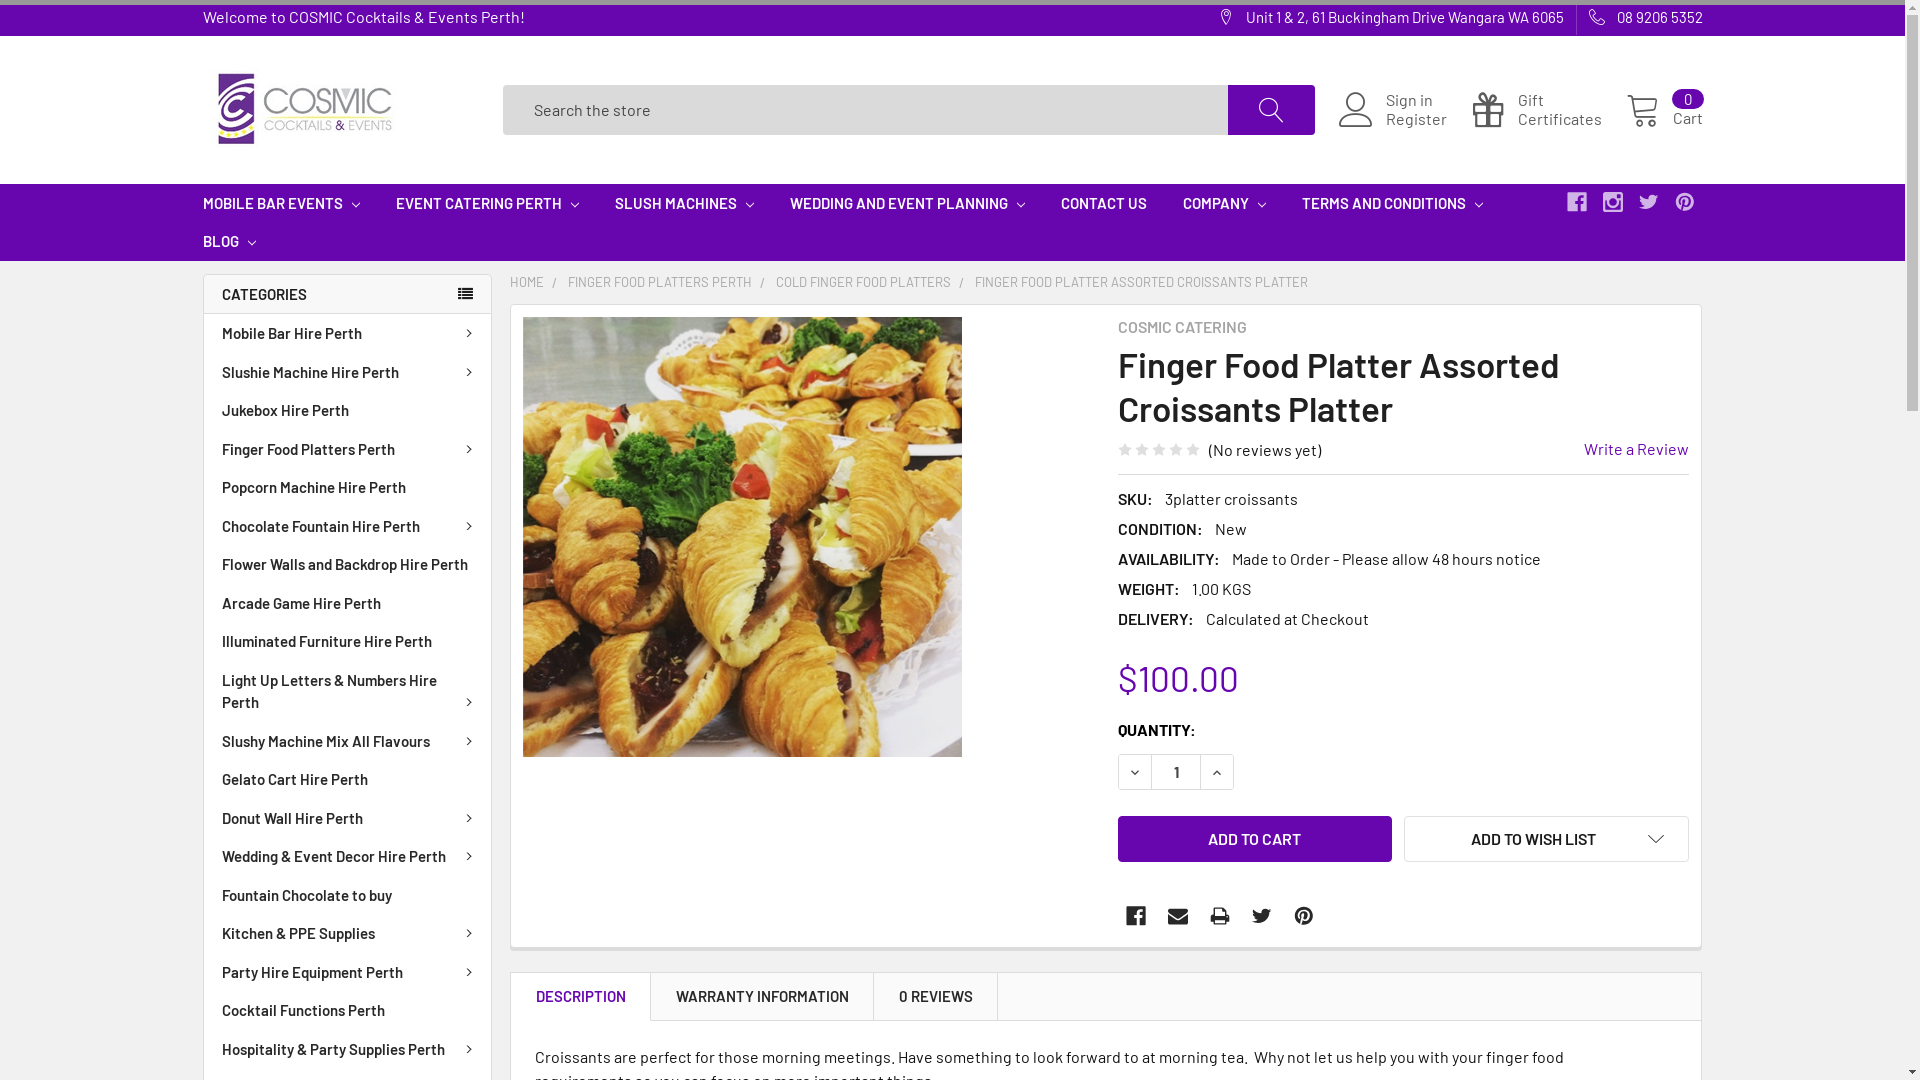  I want to click on Hospitality & Party Supplies Perth, so click(348, 1050).